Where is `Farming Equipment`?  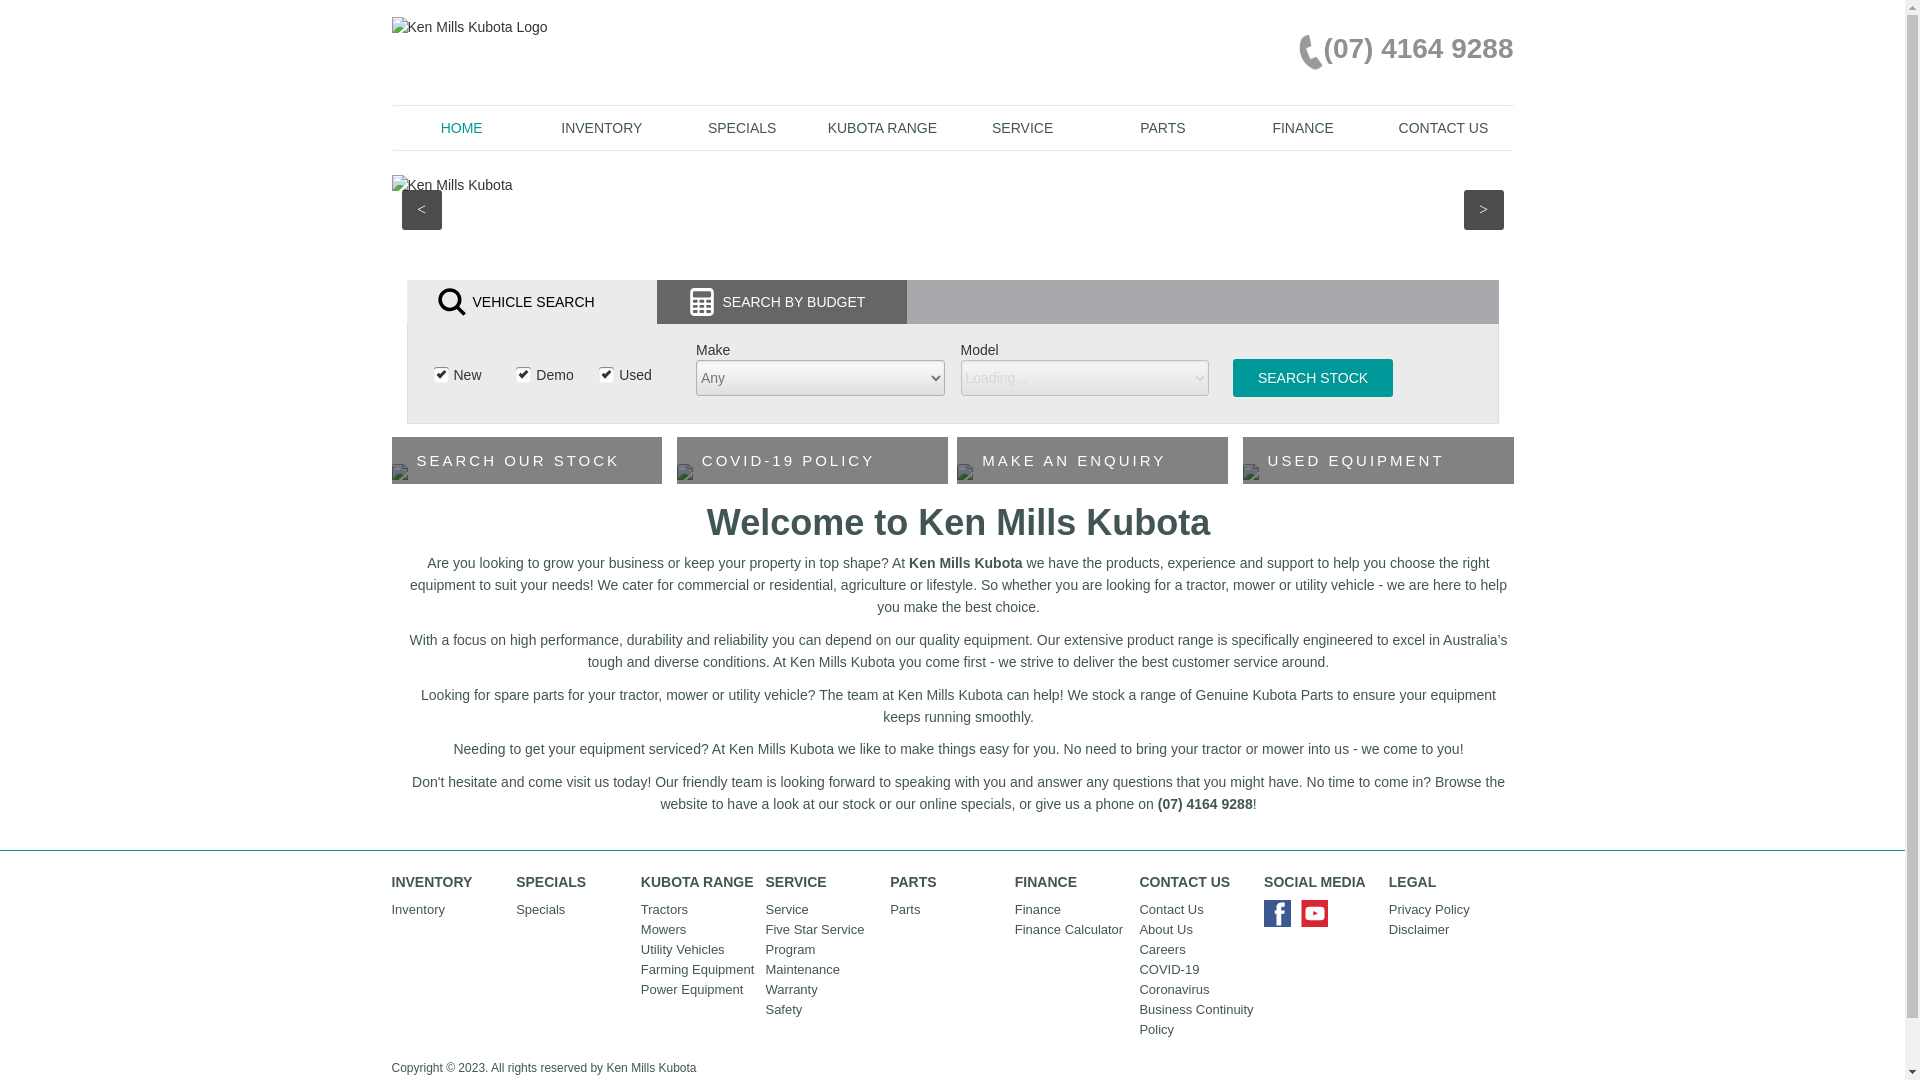 Farming Equipment is located at coordinates (700, 970).